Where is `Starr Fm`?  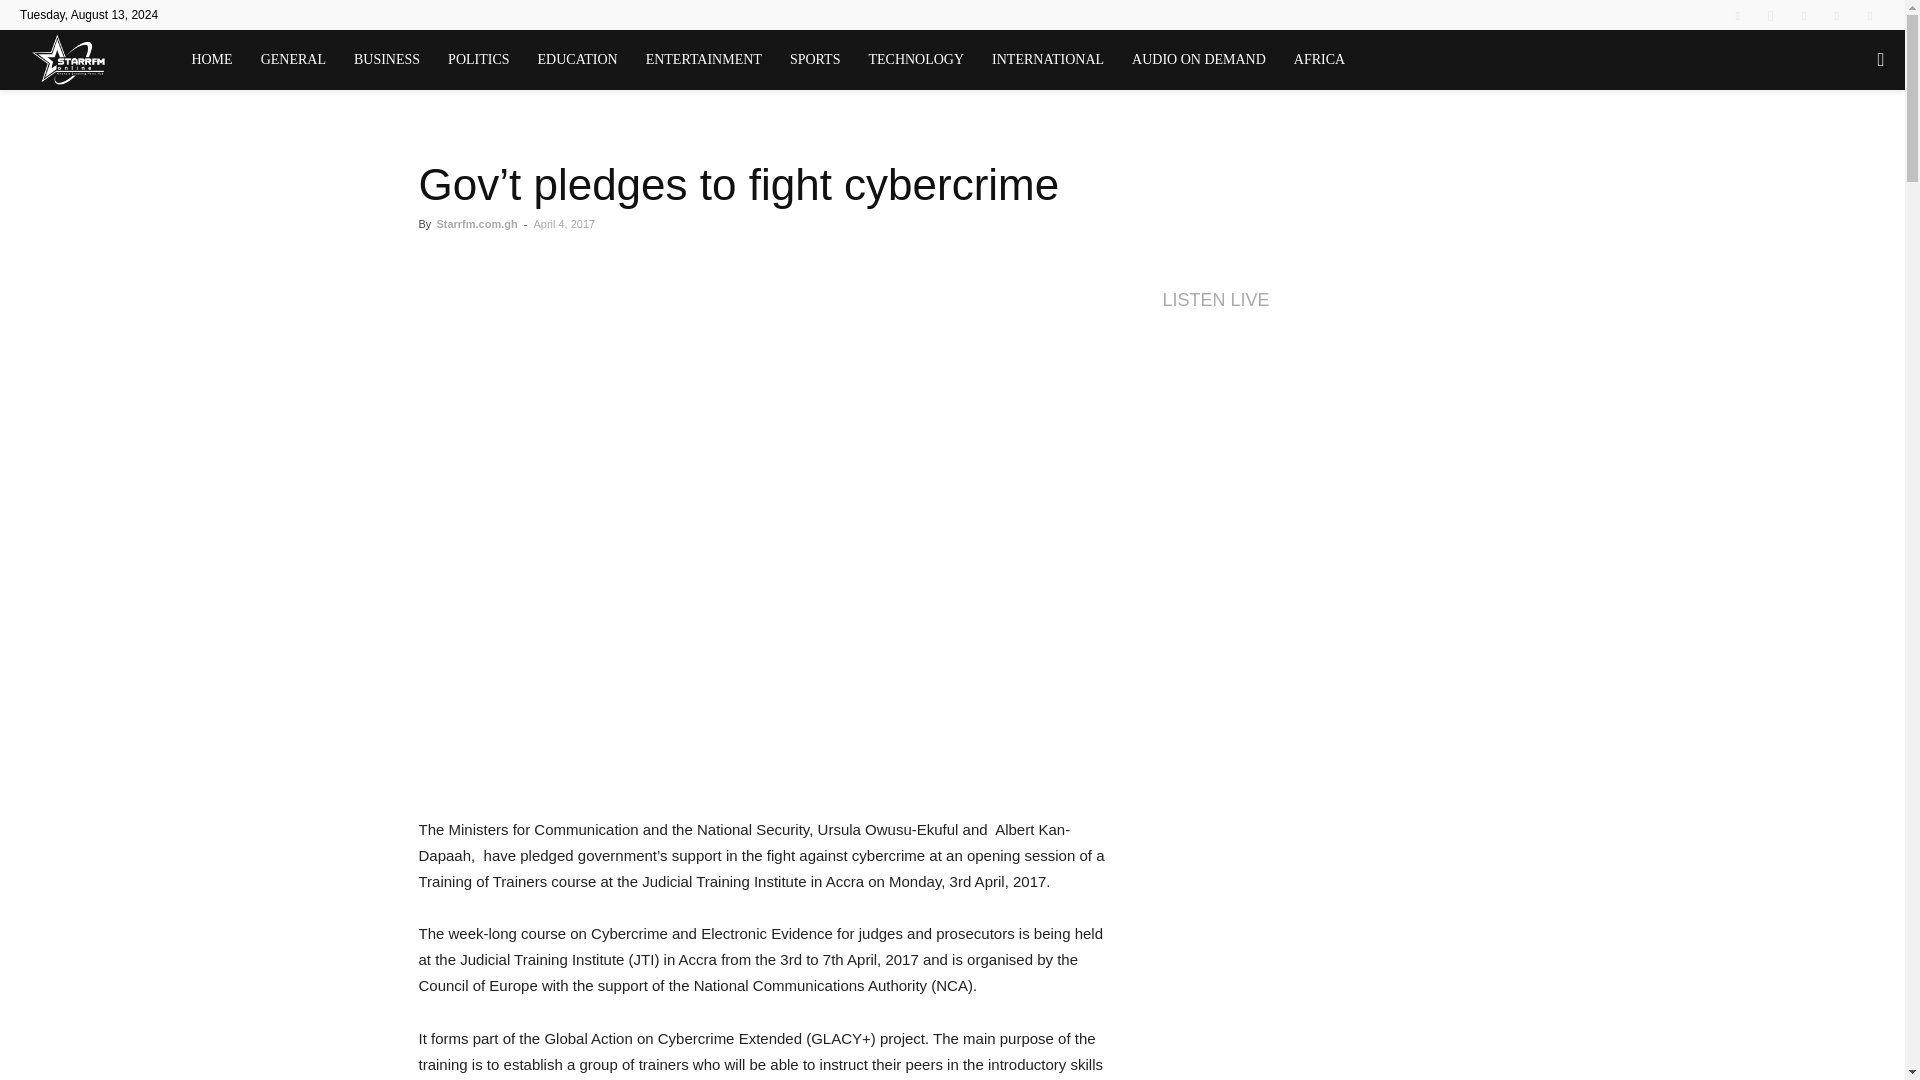
Starr Fm is located at coordinates (98, 60).